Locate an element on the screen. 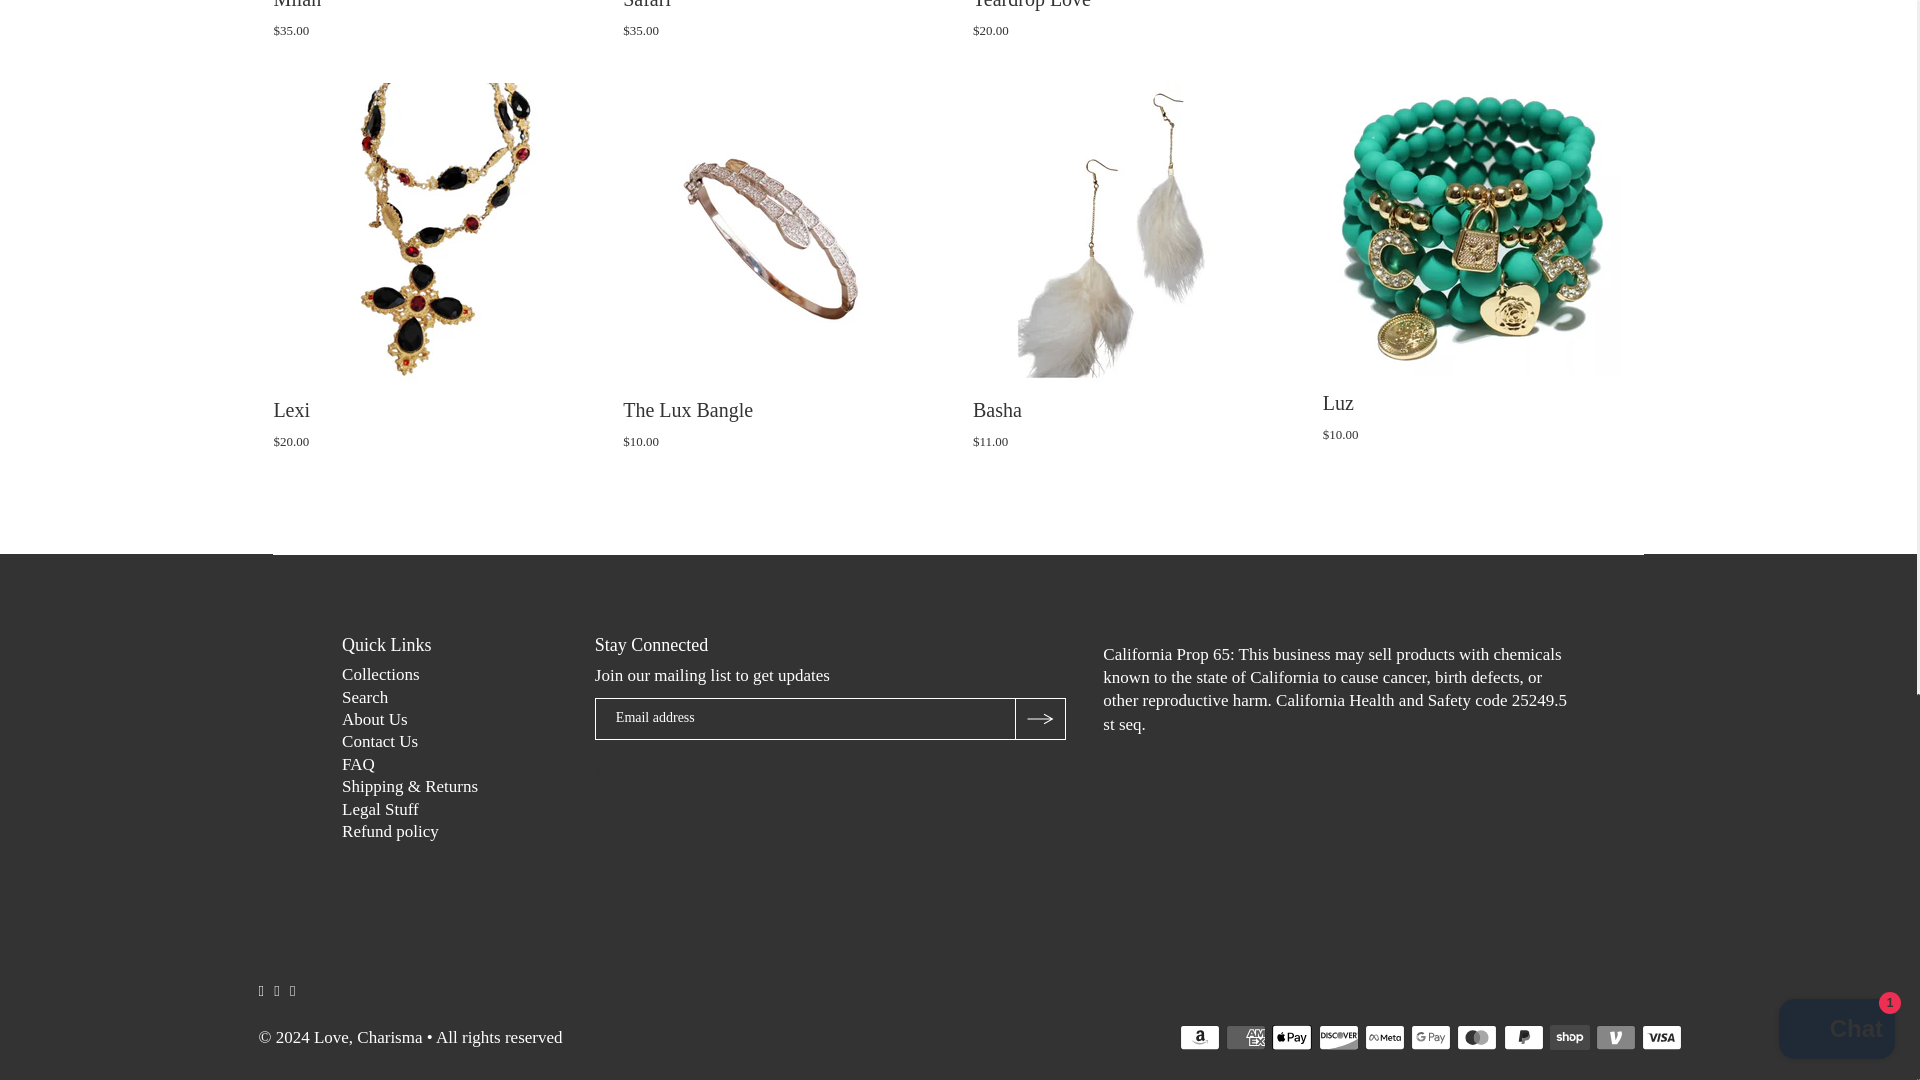 The image size is (1920, 1080). American Express is located at coordinates (1246, 1036).